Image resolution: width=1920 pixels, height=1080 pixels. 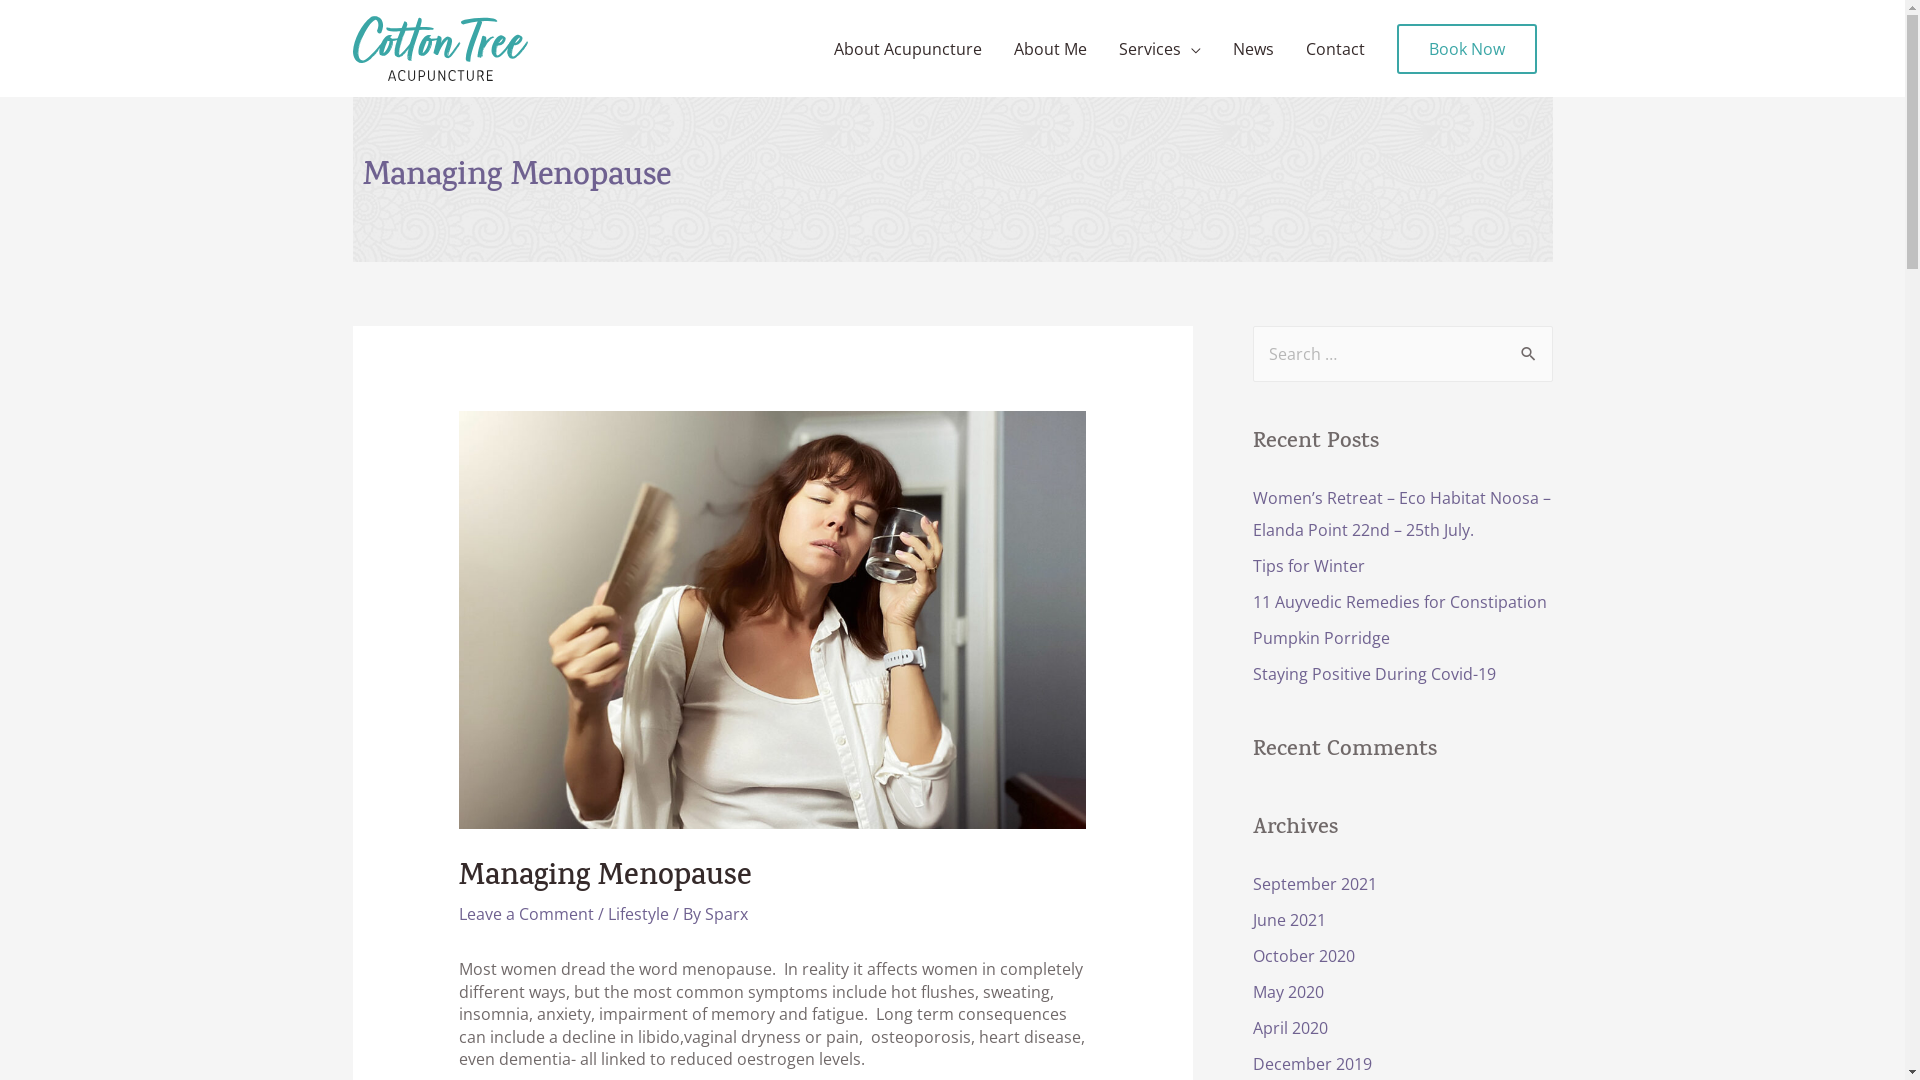 What do you see at coordinates (1399, 602) in the screenshot?
I see `11 Auyvedic Remedies for Constipation` at bounding box center [1399, 602].